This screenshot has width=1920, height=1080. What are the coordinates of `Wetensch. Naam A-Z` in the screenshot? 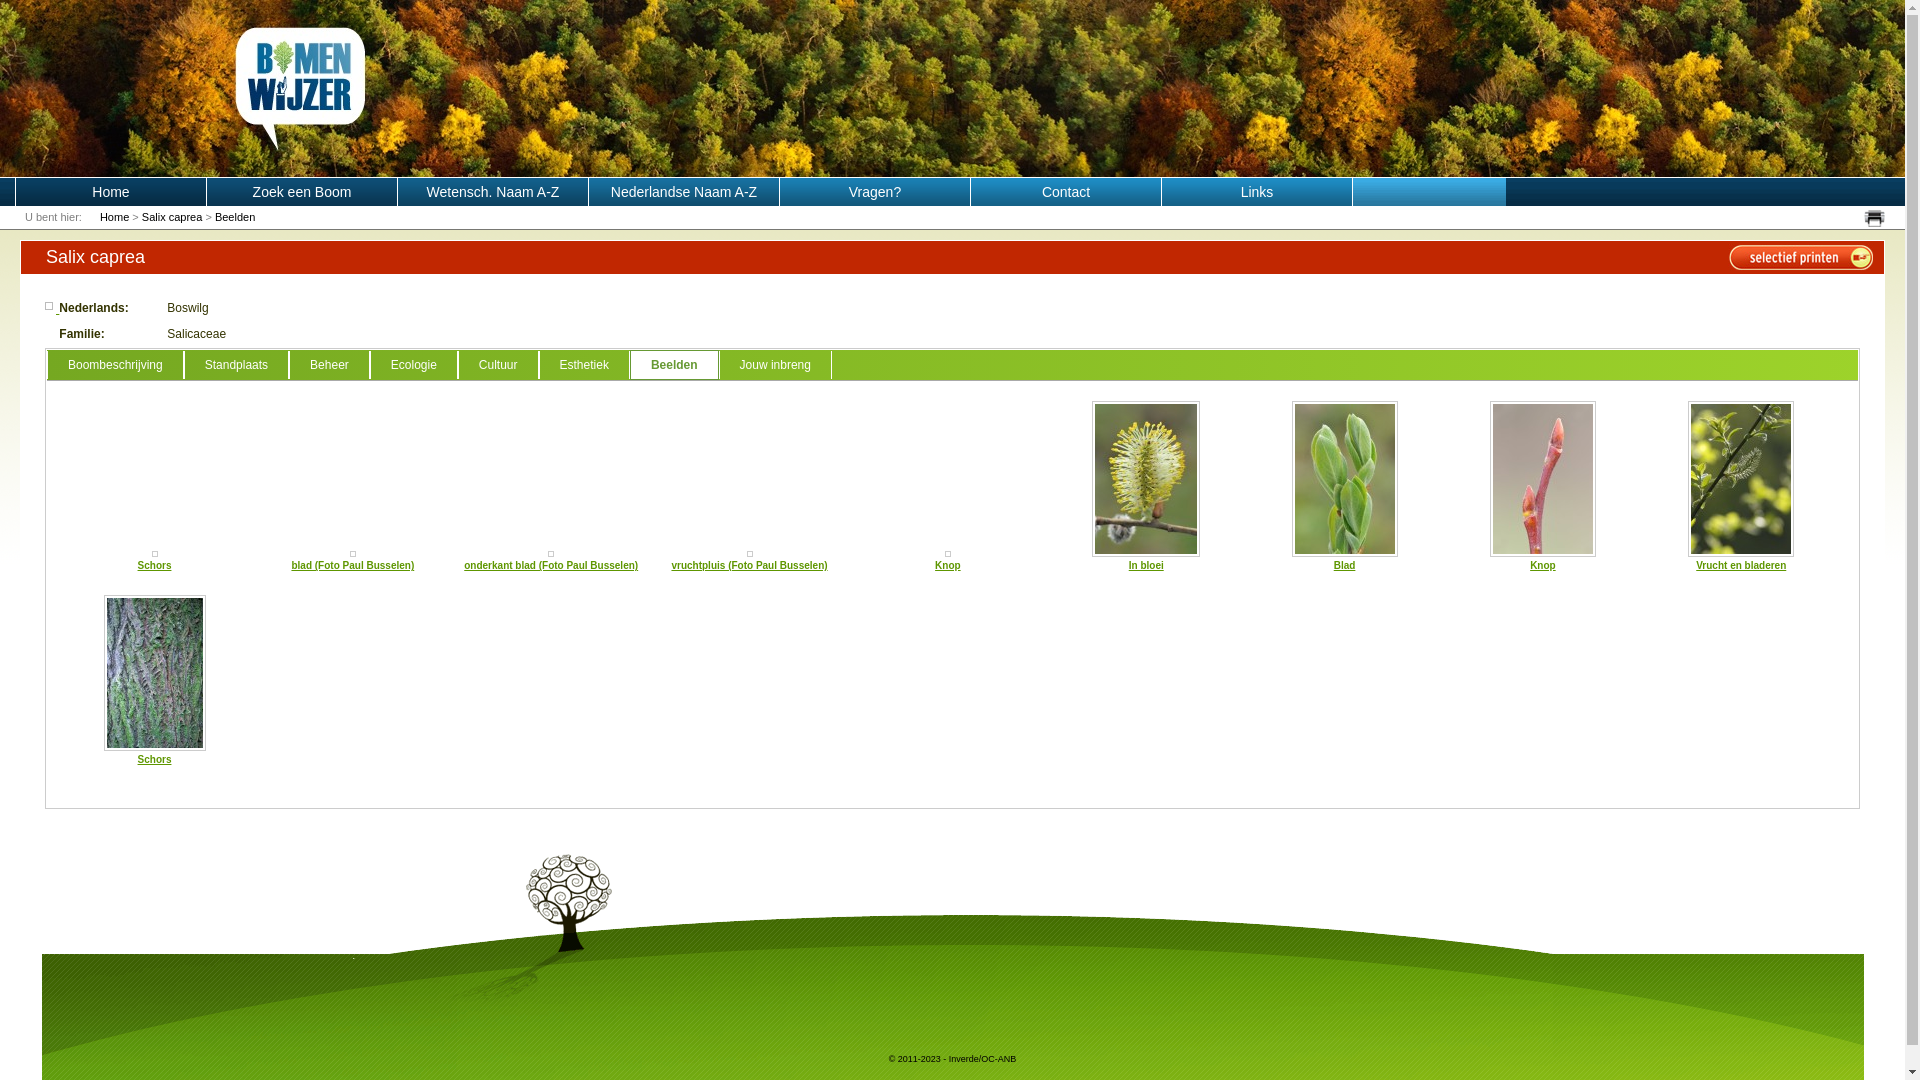 It's located at (494, 192).